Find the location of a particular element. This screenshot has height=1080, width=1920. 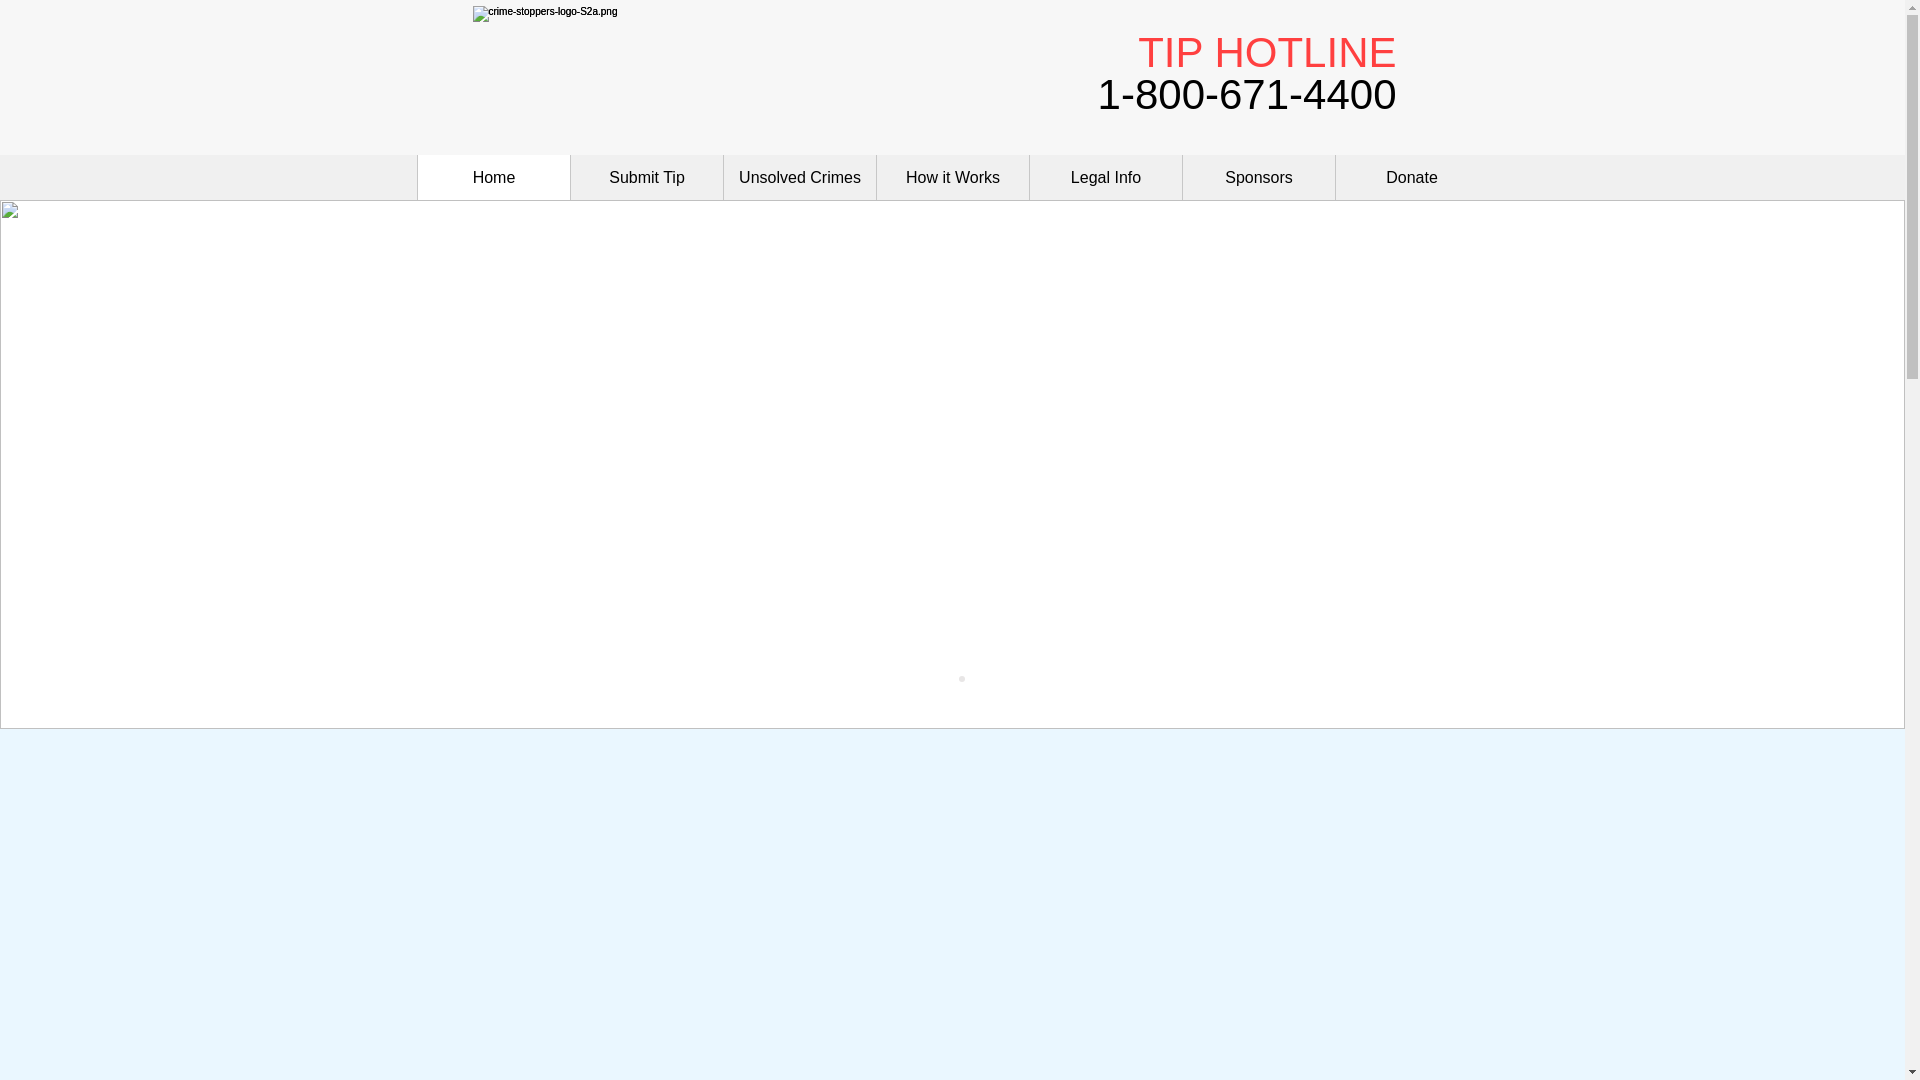

Legal Info is located at coordinates (1106, 177).